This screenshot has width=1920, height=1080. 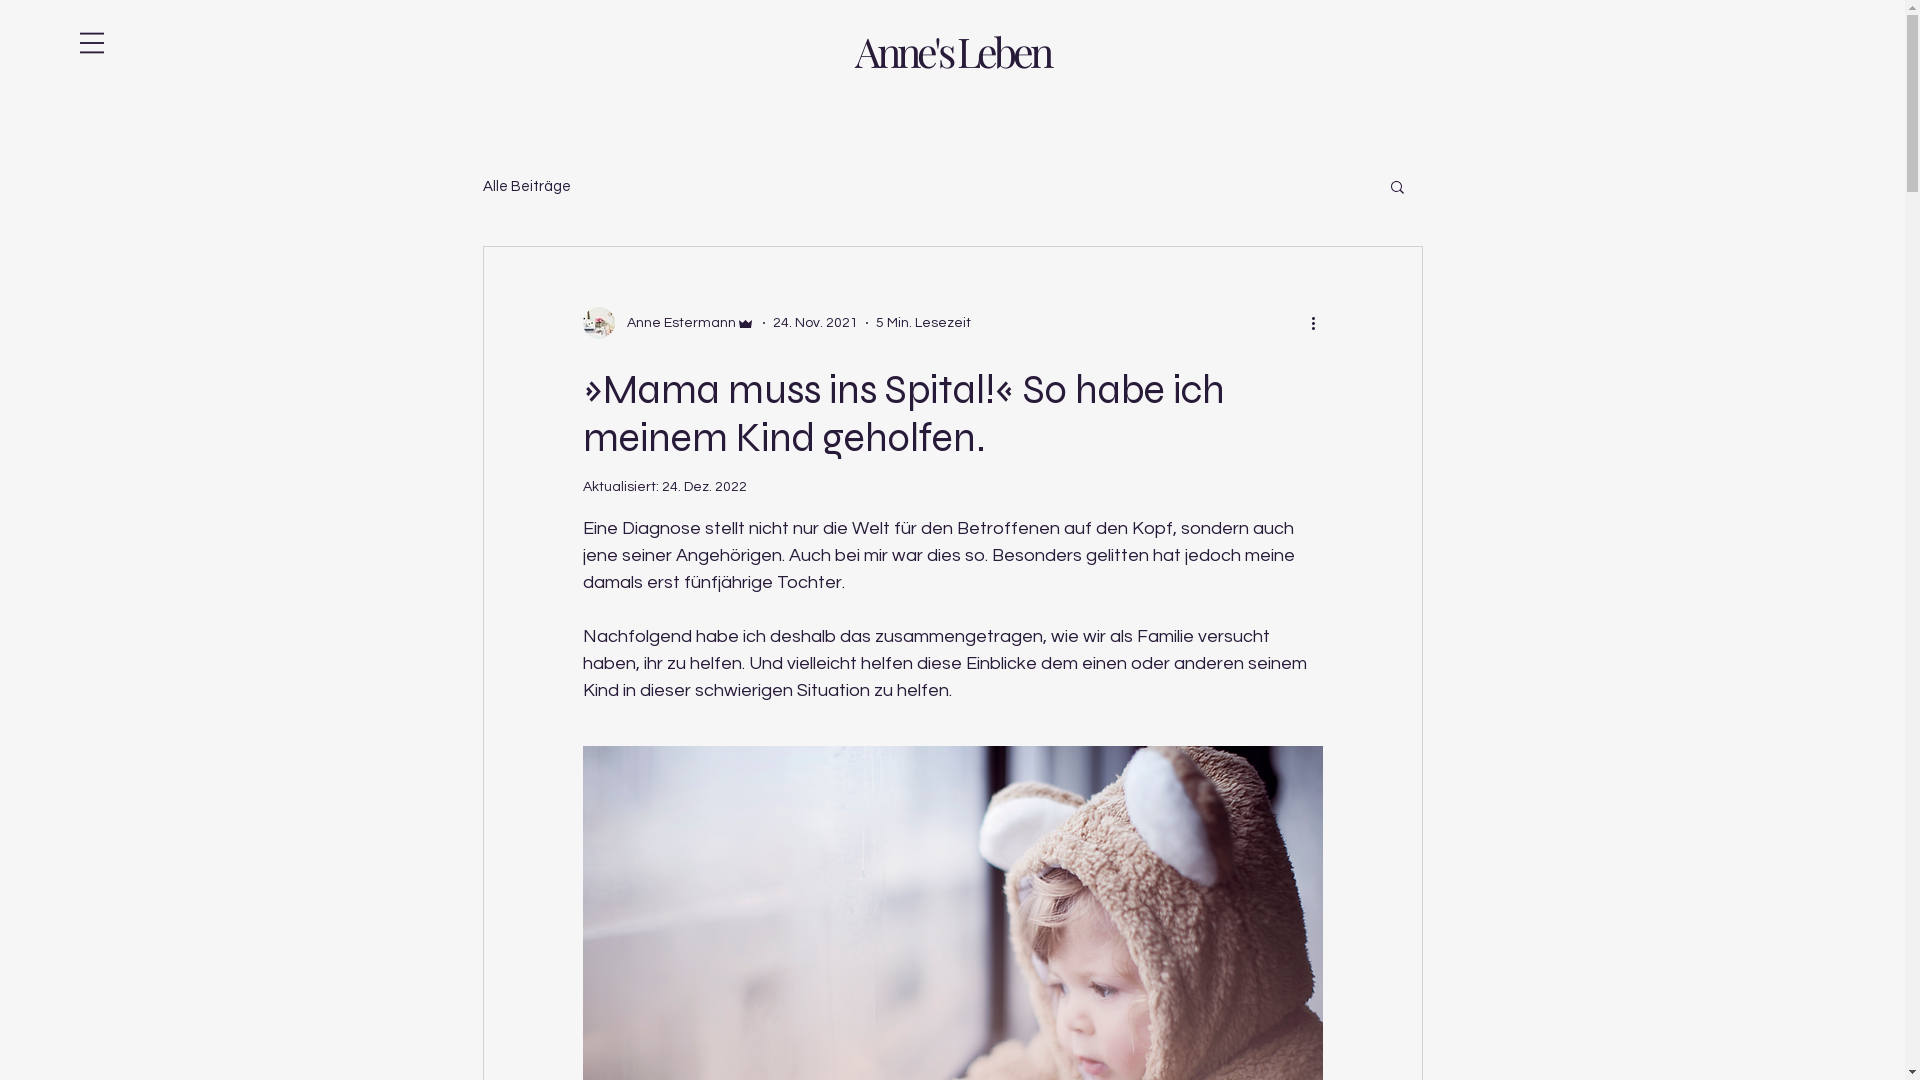 What do you see at coordinates (952, 50) in the screenshot?
I see `Anne's Leben` at bounding box center [952, 50].